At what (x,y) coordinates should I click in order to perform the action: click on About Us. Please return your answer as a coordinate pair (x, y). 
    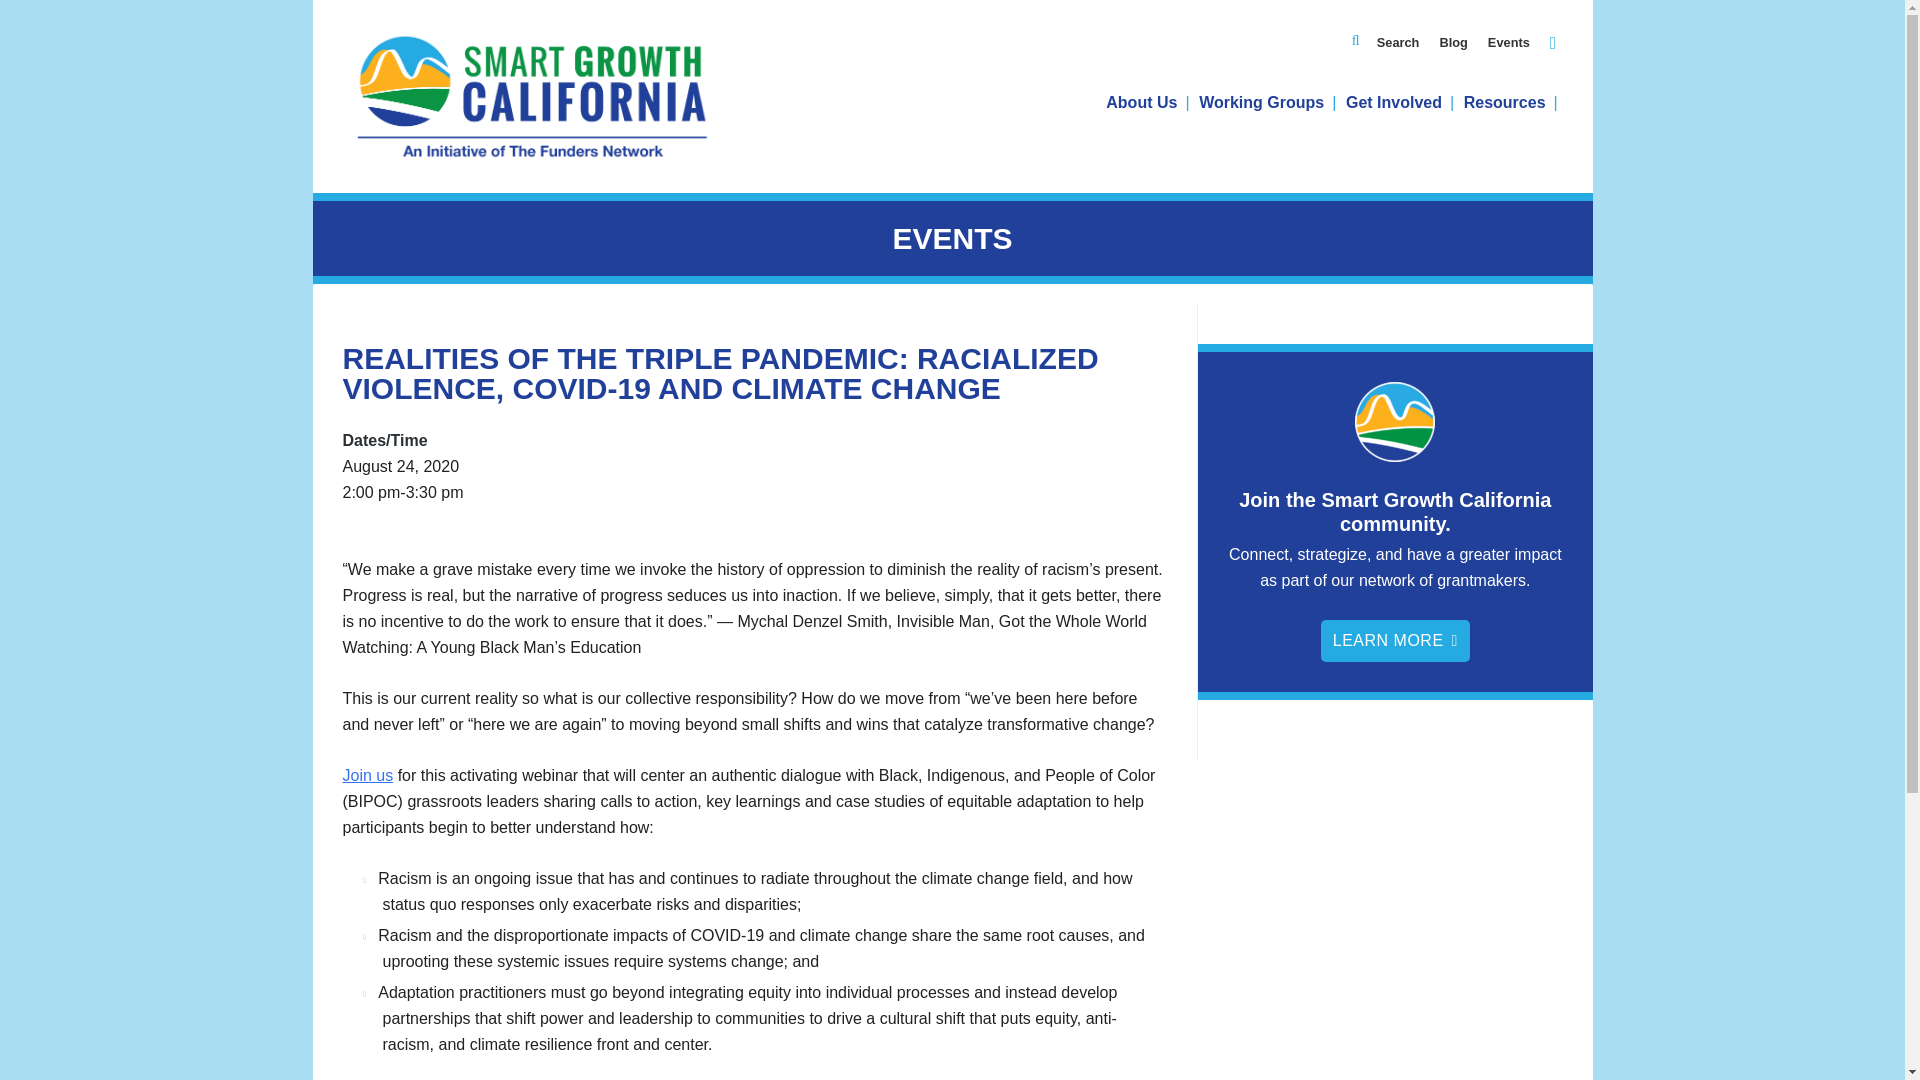
    Looking at the image, I should click on (1147, 102).